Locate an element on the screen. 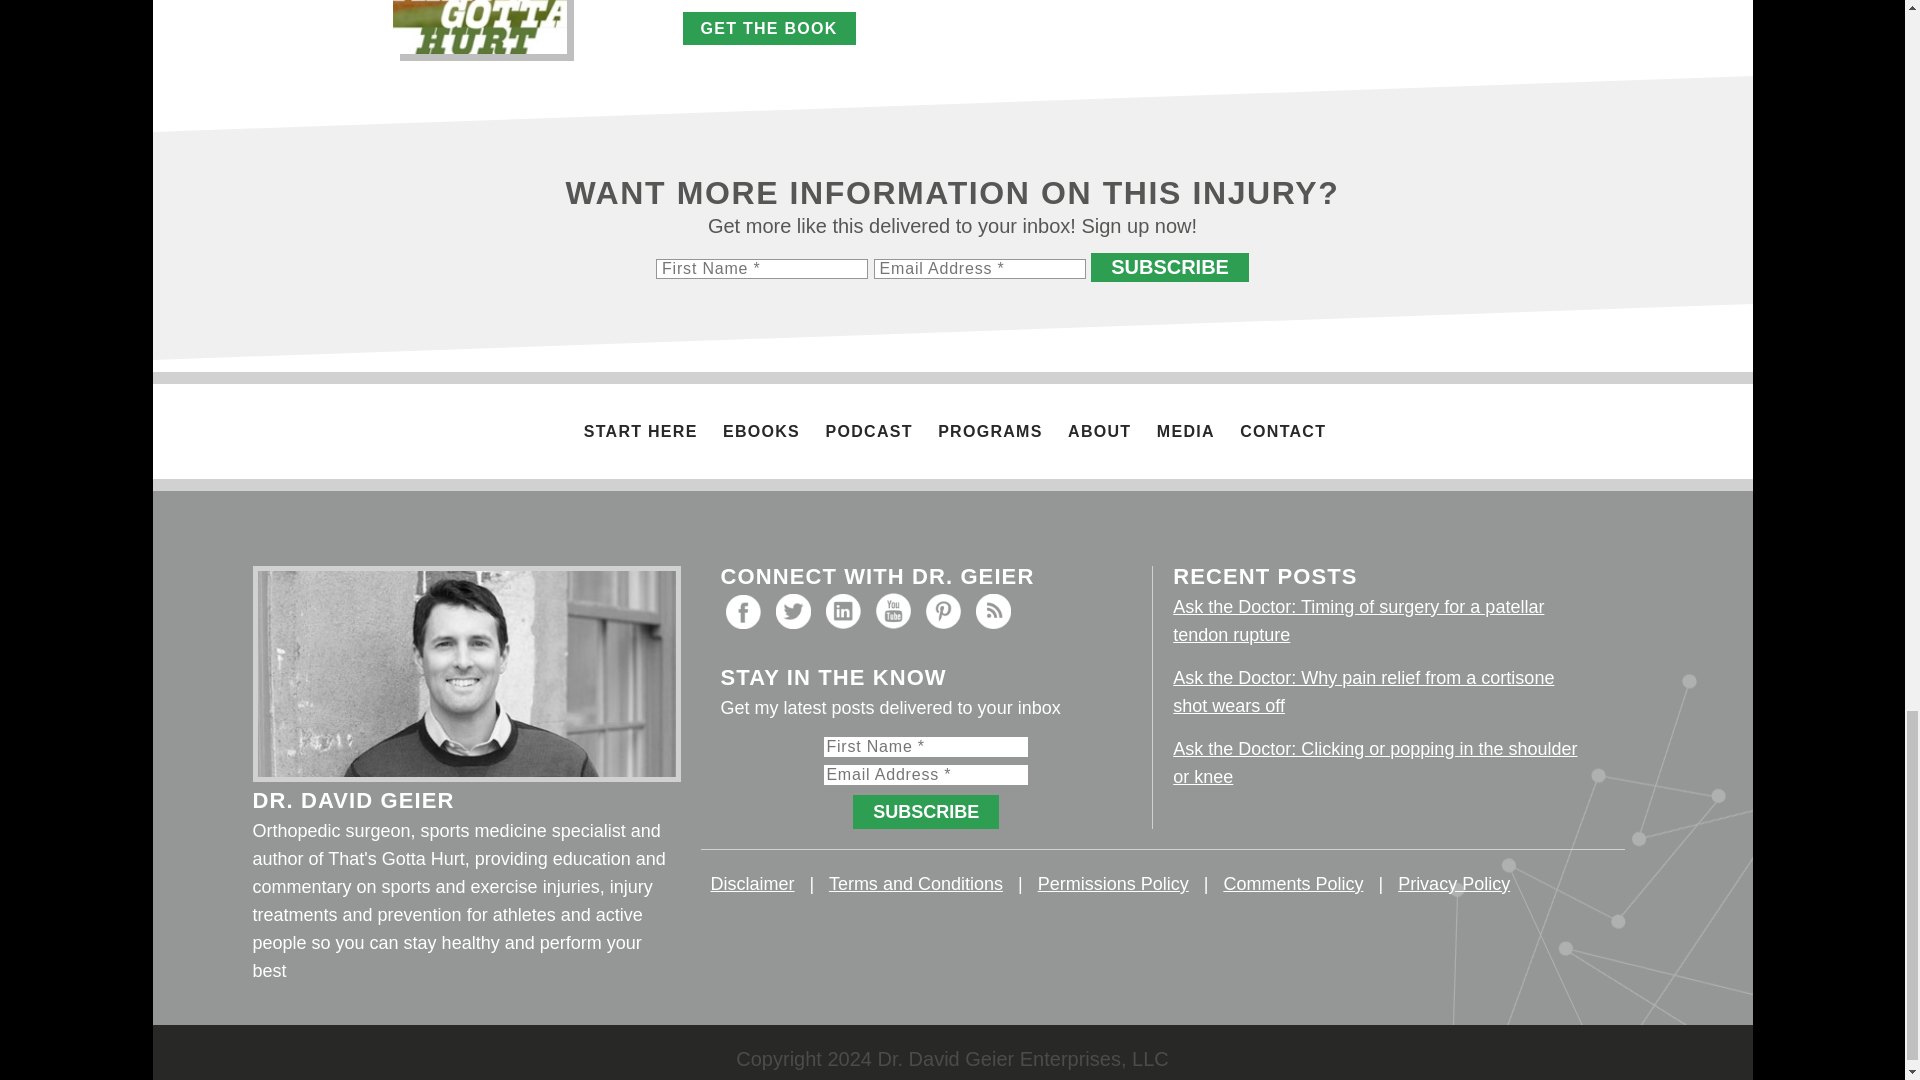 The width and height of the screenshot is (1920, 1080). SUBSCRIBE is located at coordinates (1170, 266).